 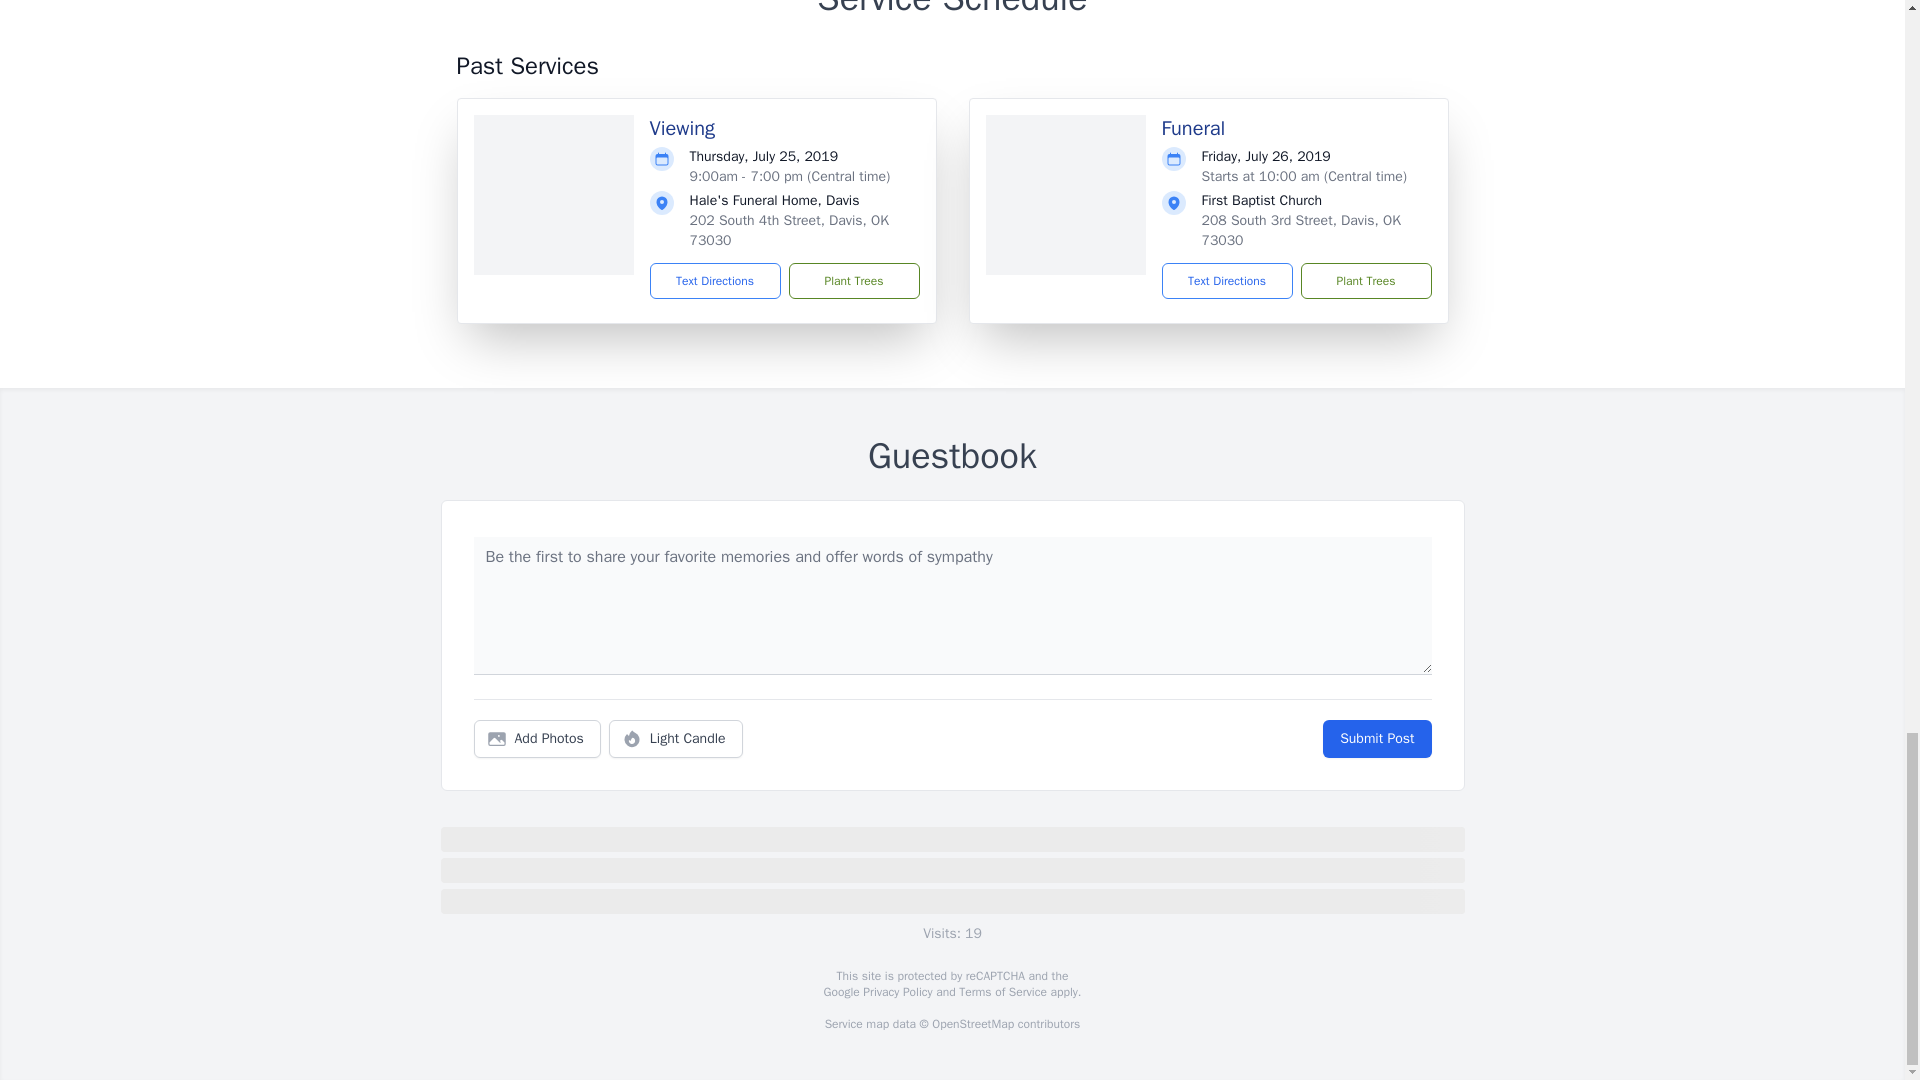 I want to click on Plant Trees, so click(x=853, y=281).